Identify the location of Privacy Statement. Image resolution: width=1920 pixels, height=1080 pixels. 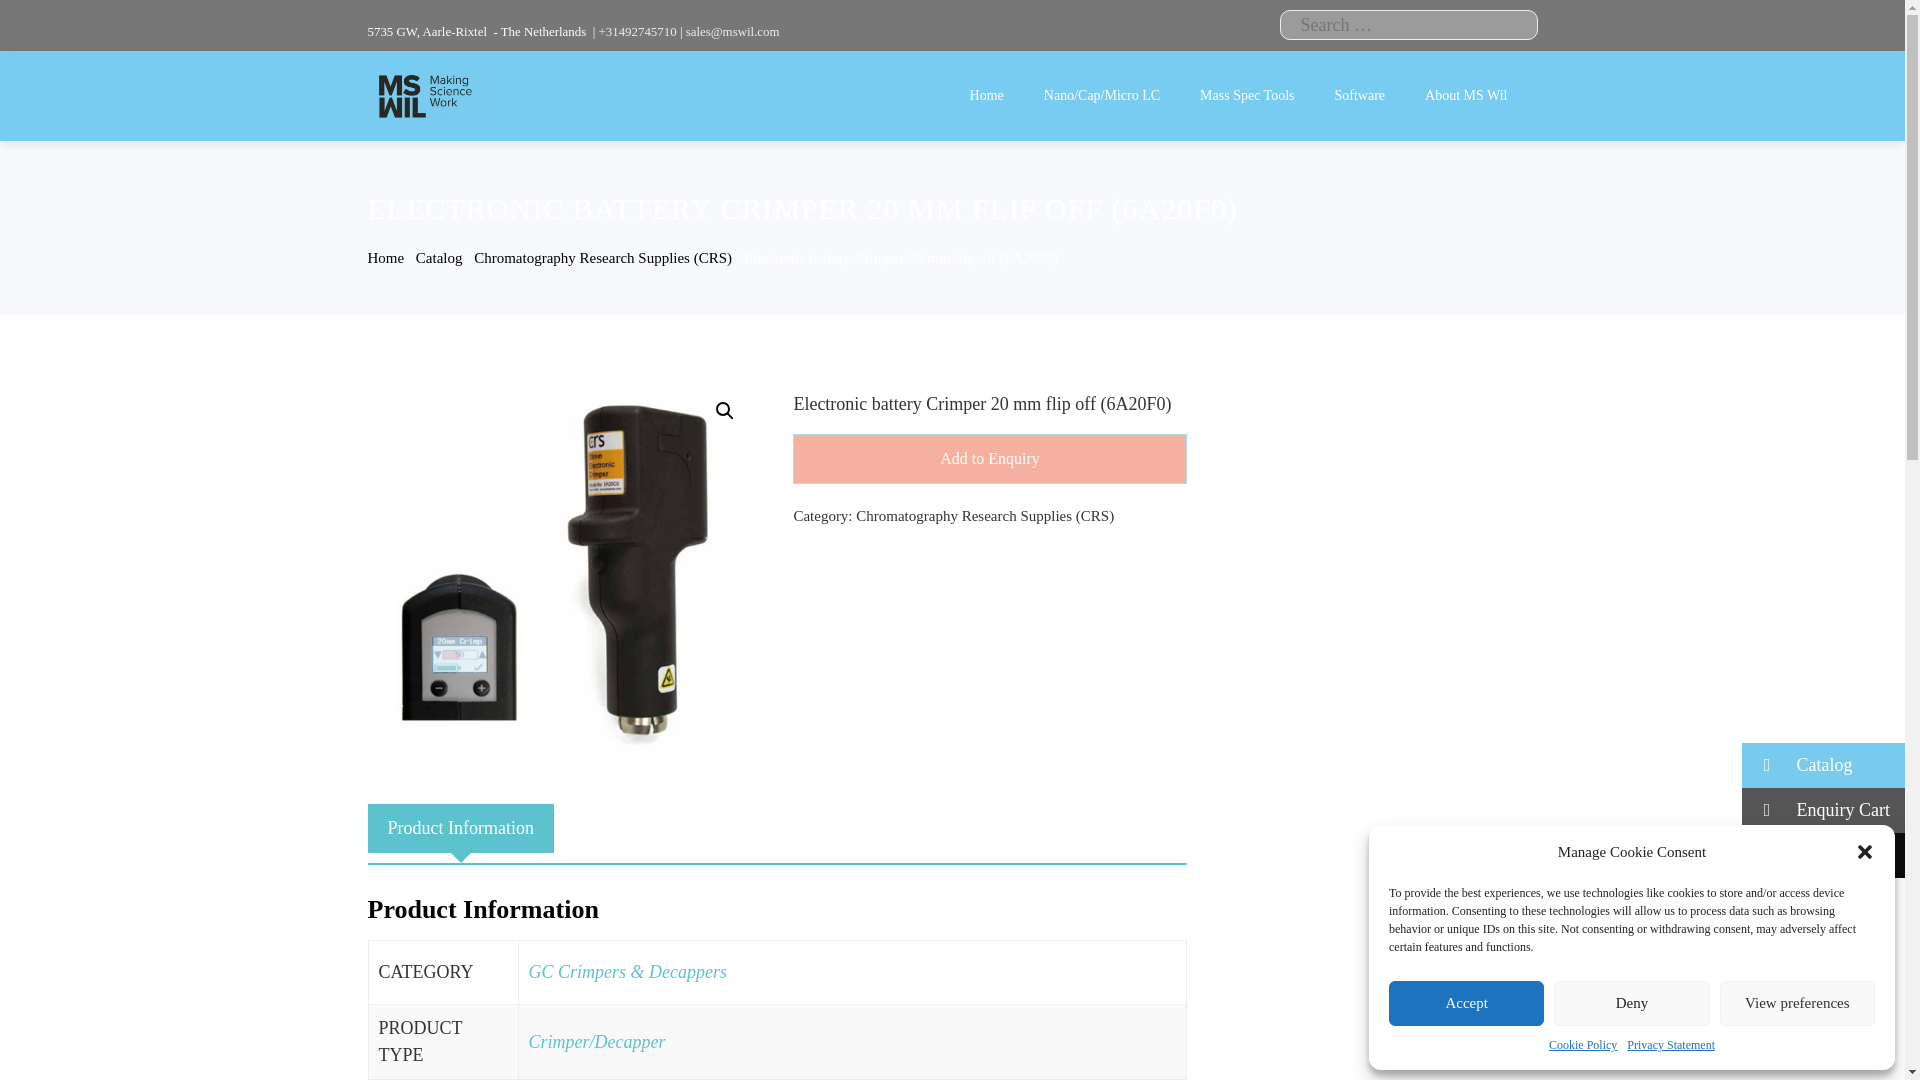
(1670, 1045).